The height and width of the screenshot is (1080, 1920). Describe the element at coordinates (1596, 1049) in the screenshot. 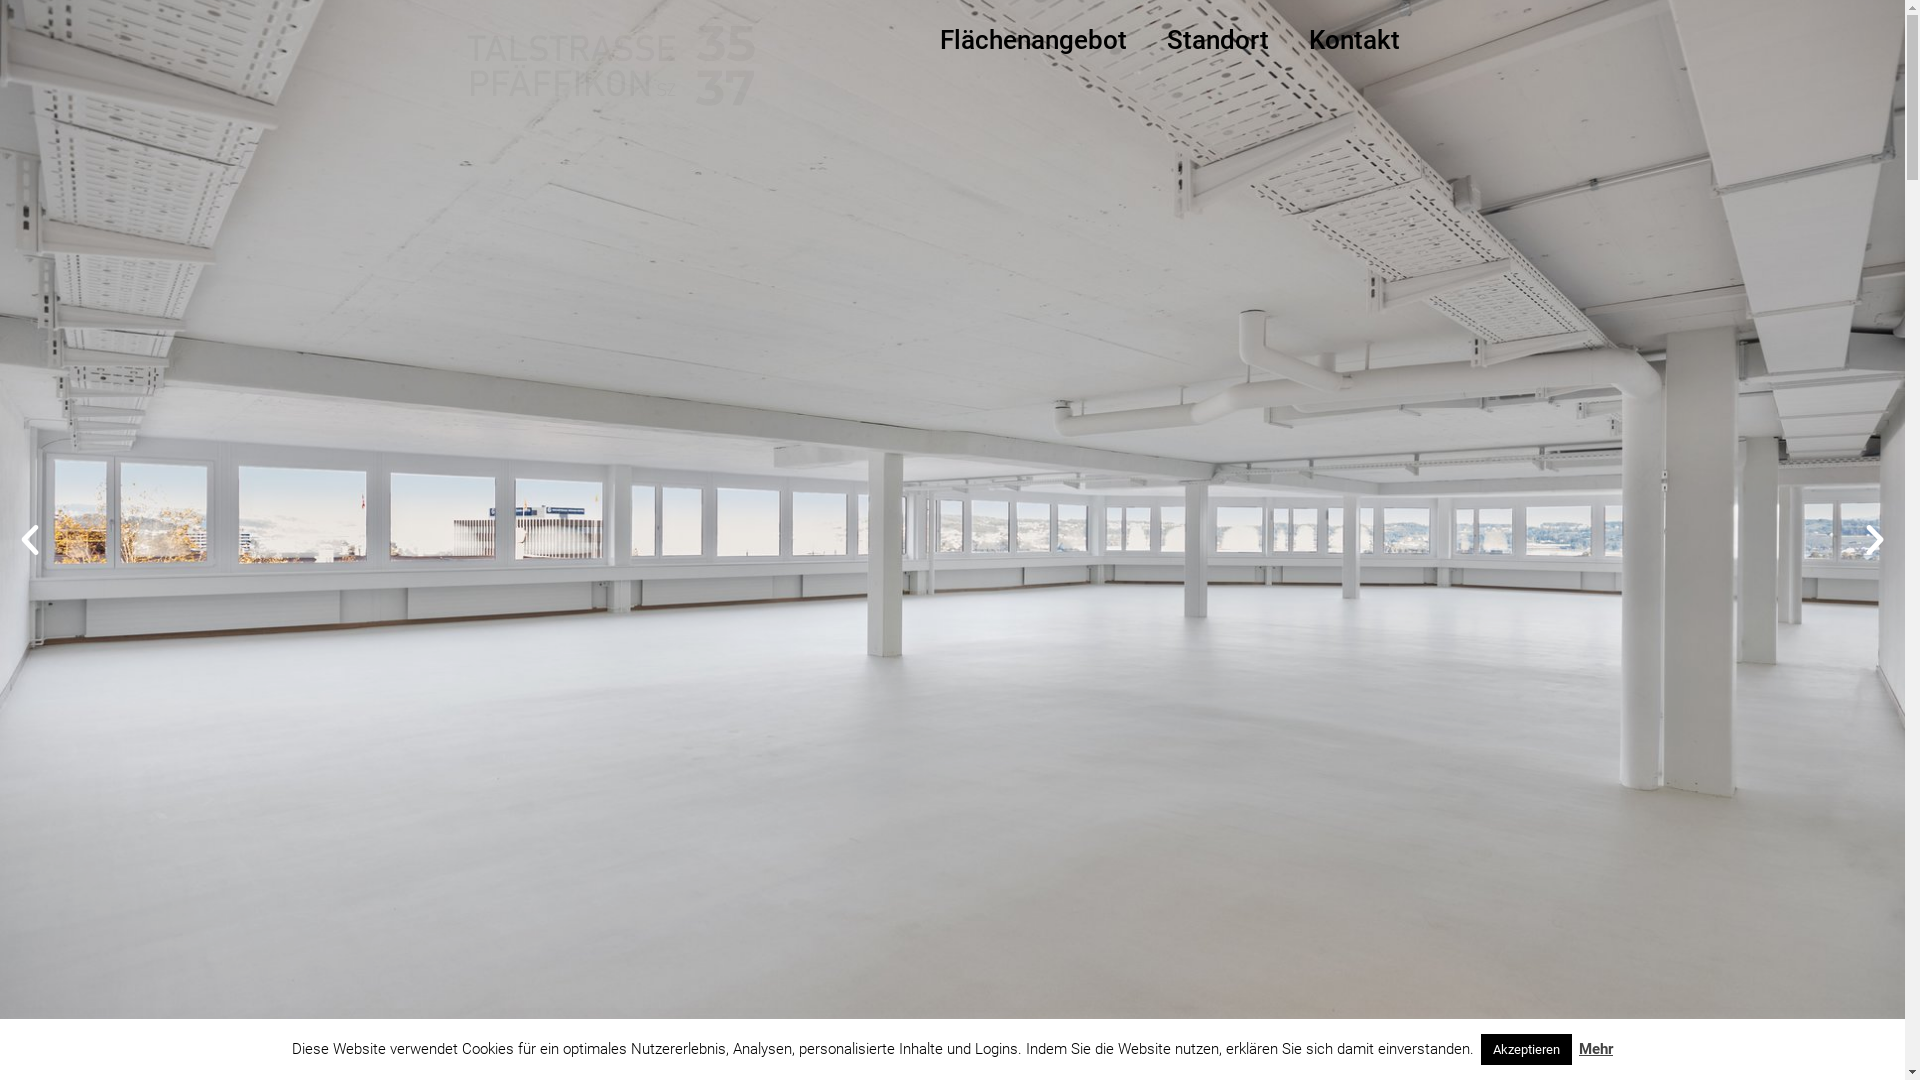

I see `Mehr` at that location.